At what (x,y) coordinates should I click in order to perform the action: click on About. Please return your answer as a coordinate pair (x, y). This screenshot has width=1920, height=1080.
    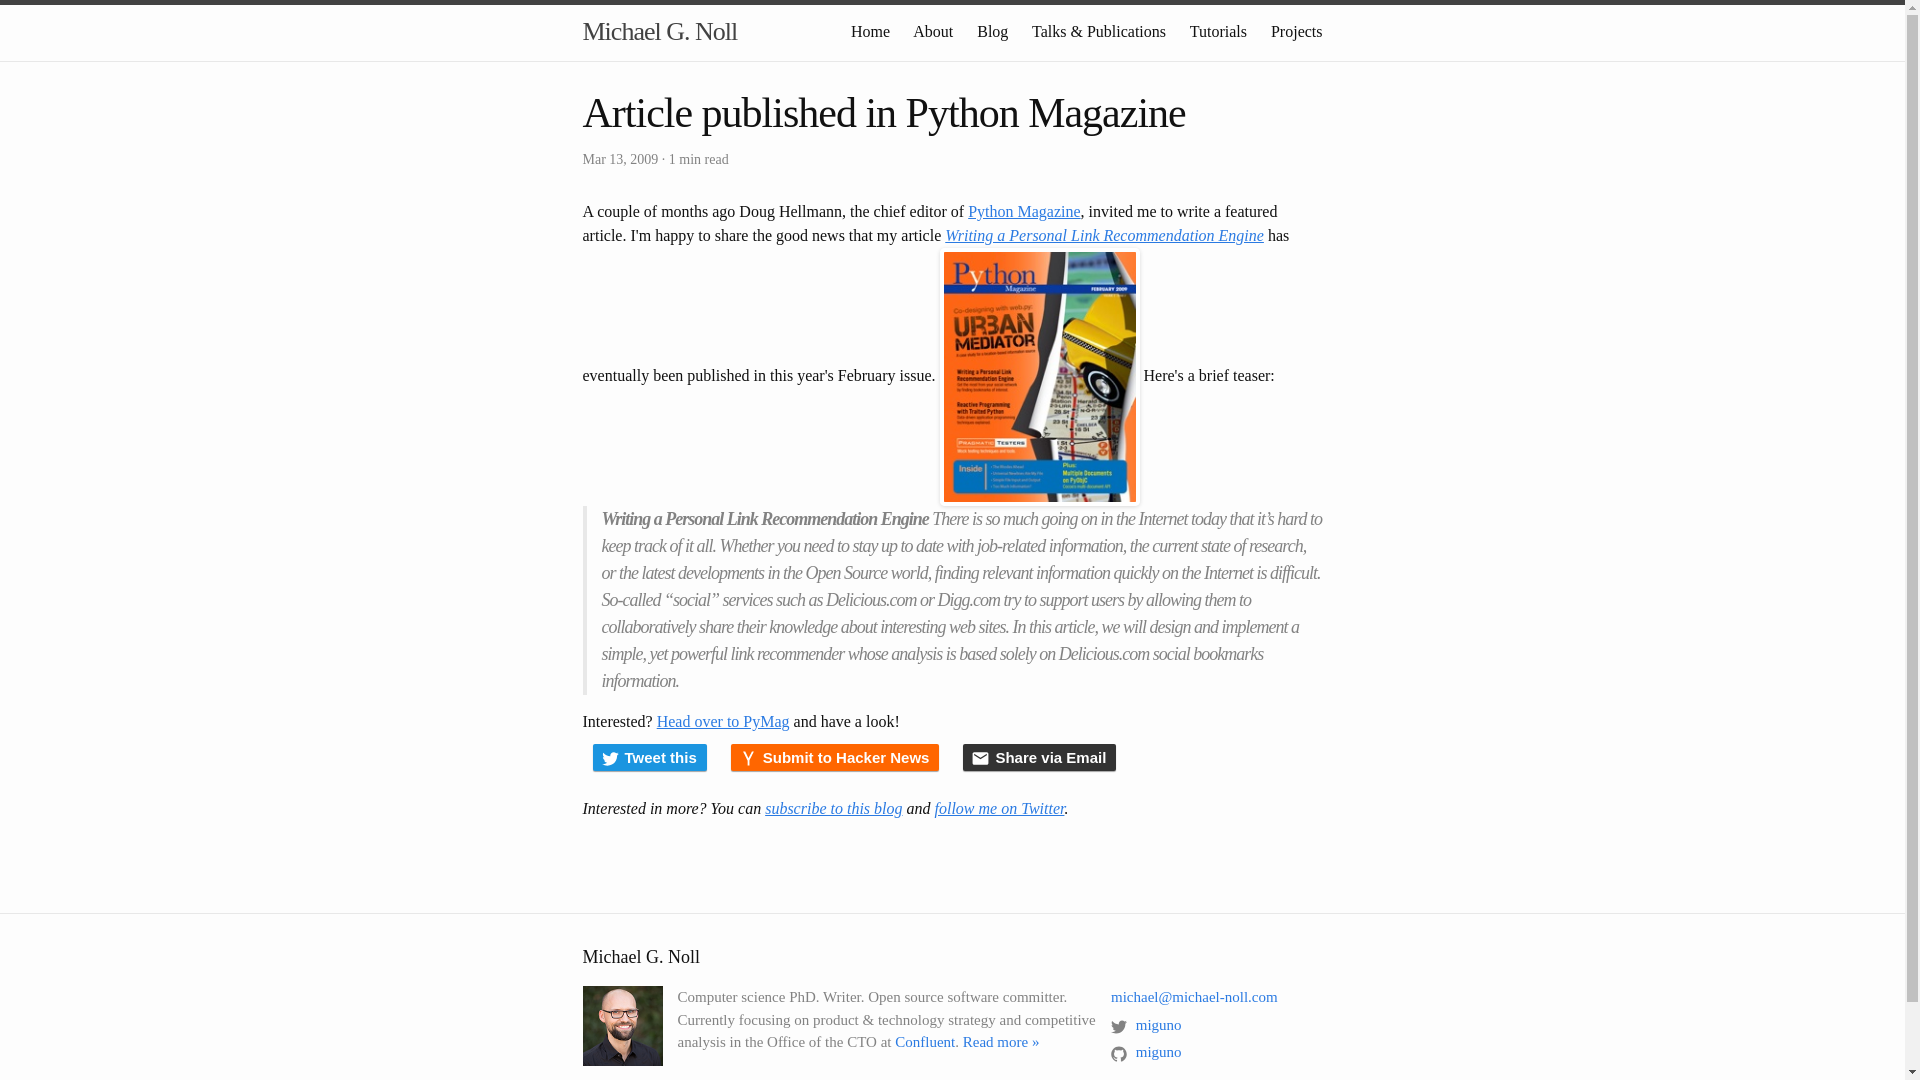
    Looking at the image, I should click on (932, 30).